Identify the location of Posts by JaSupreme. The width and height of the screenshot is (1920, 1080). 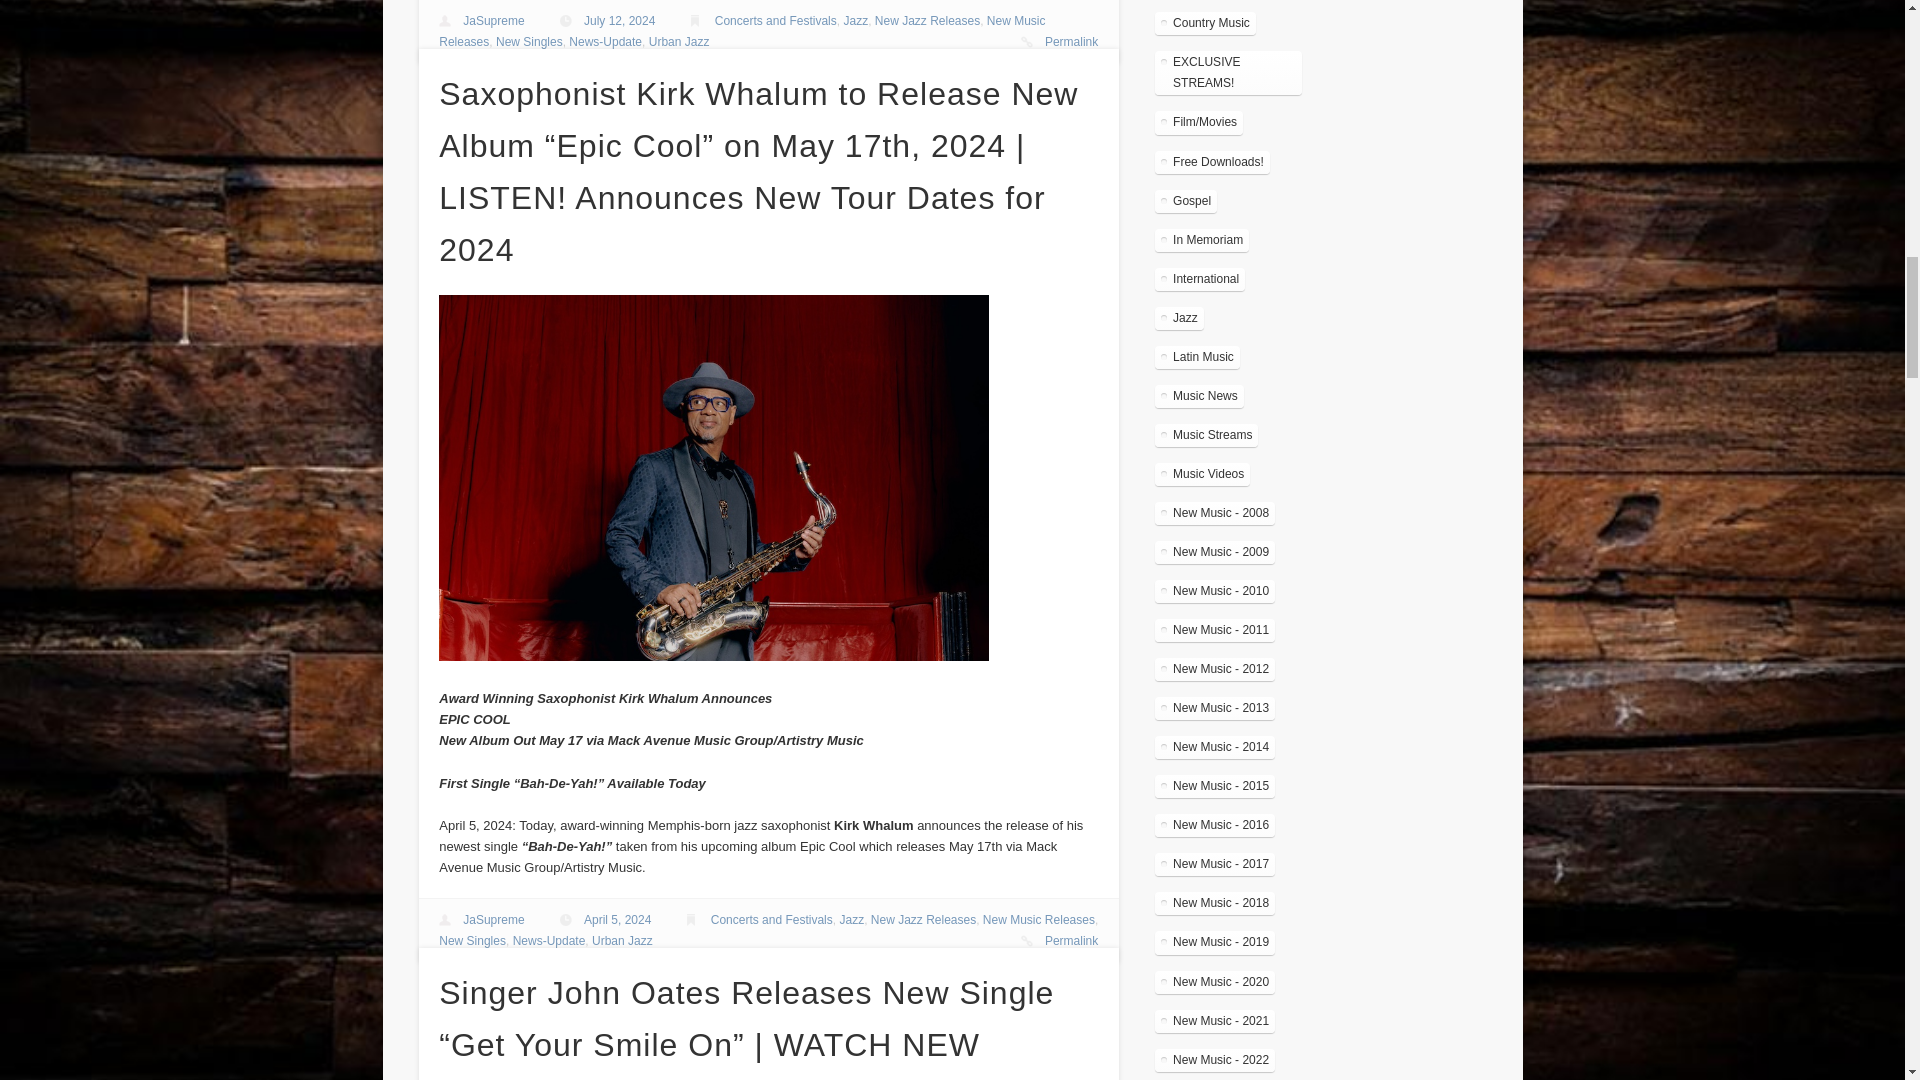
(493, 21).